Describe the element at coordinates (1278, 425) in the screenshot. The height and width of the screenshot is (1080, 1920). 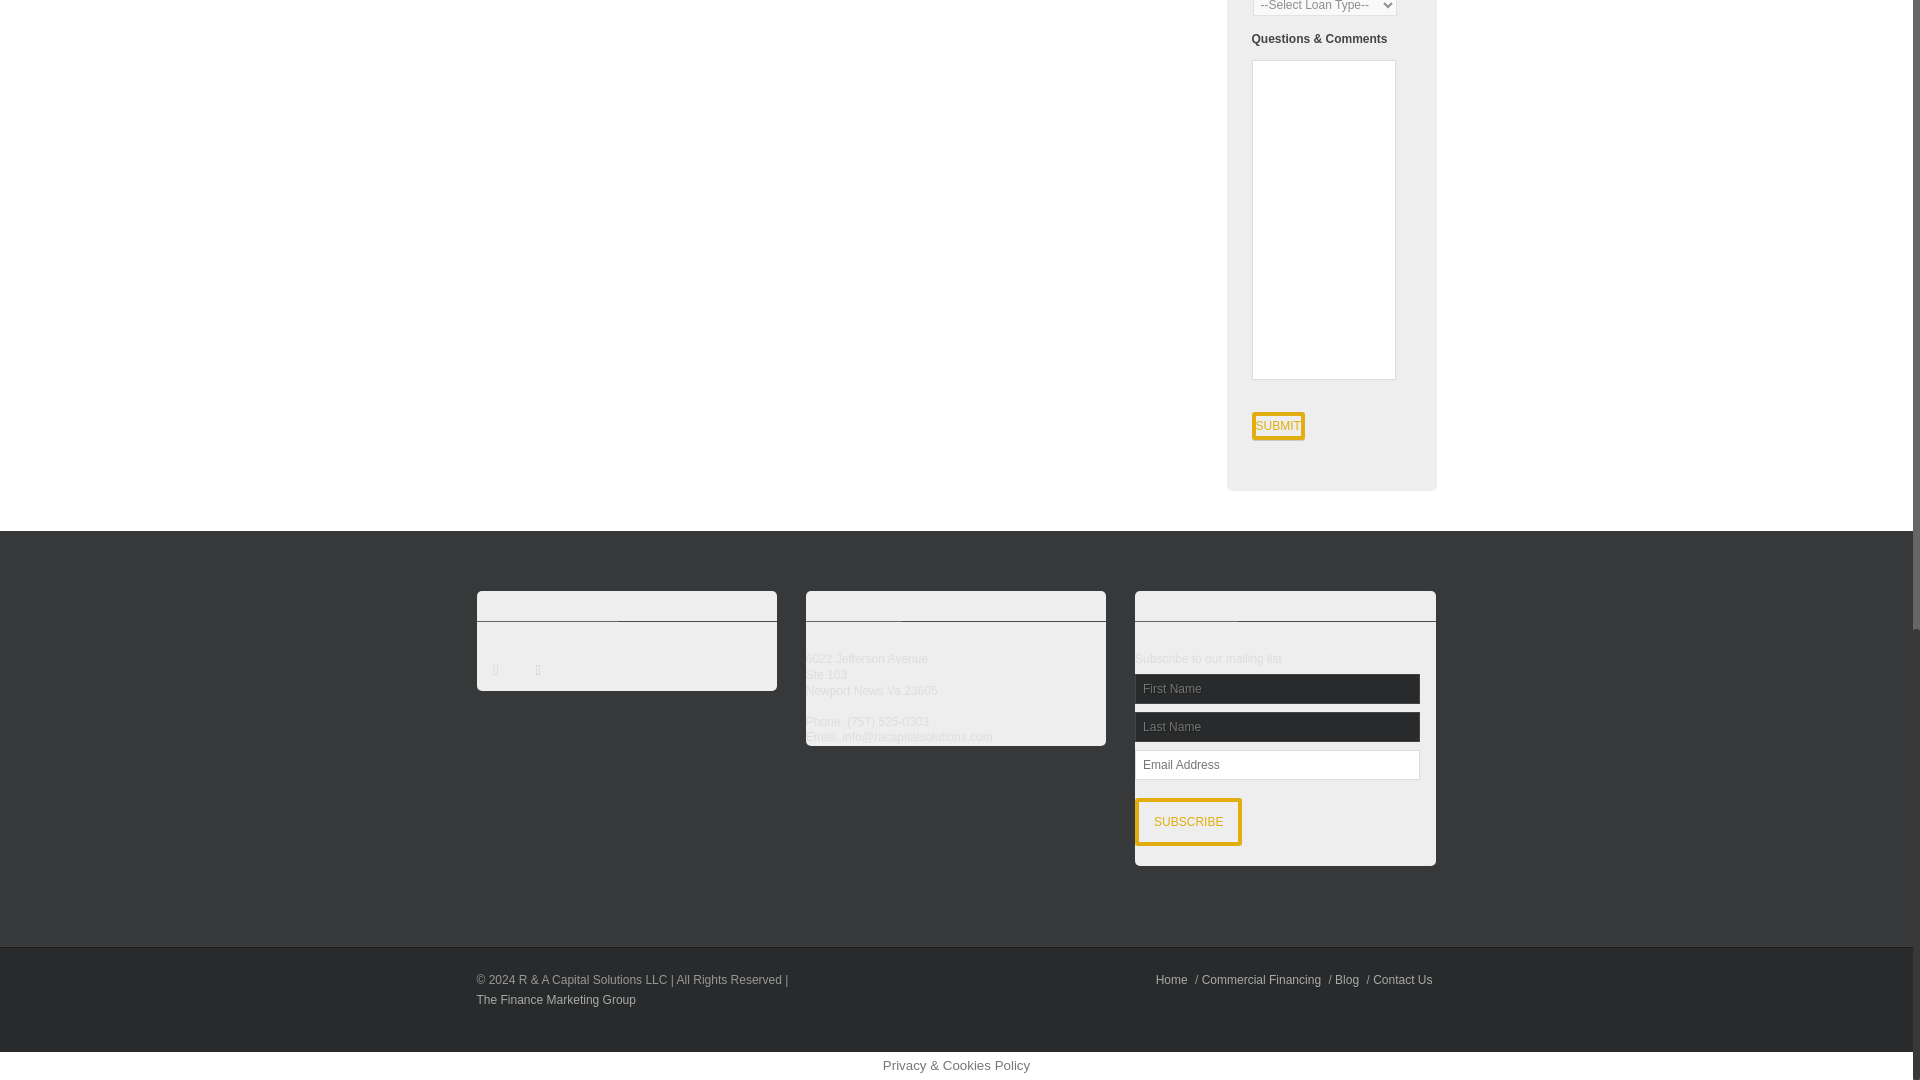
I see `Submit` at that location.